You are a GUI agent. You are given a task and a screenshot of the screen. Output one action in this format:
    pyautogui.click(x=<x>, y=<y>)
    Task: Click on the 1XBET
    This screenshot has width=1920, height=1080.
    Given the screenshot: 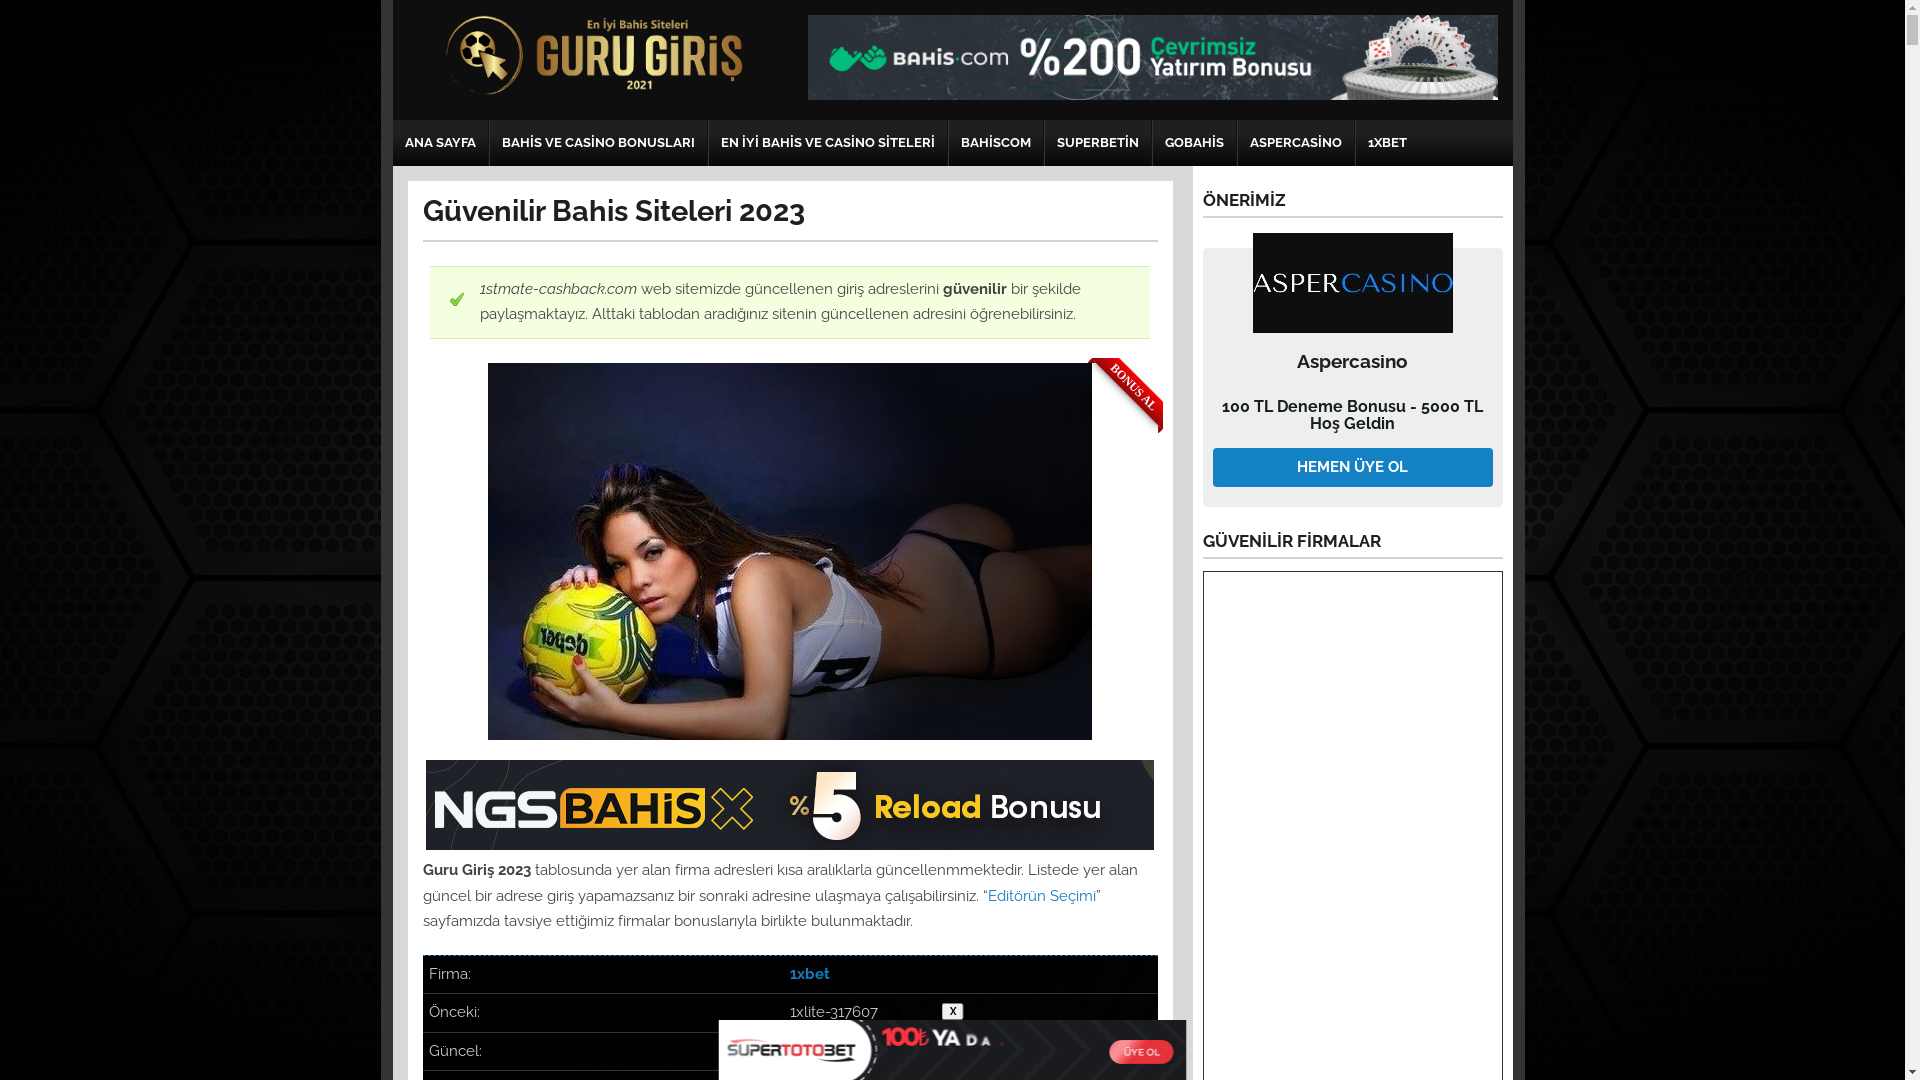 What is the action you would take?
    pyautogui.click(x=1388, y=143)
    